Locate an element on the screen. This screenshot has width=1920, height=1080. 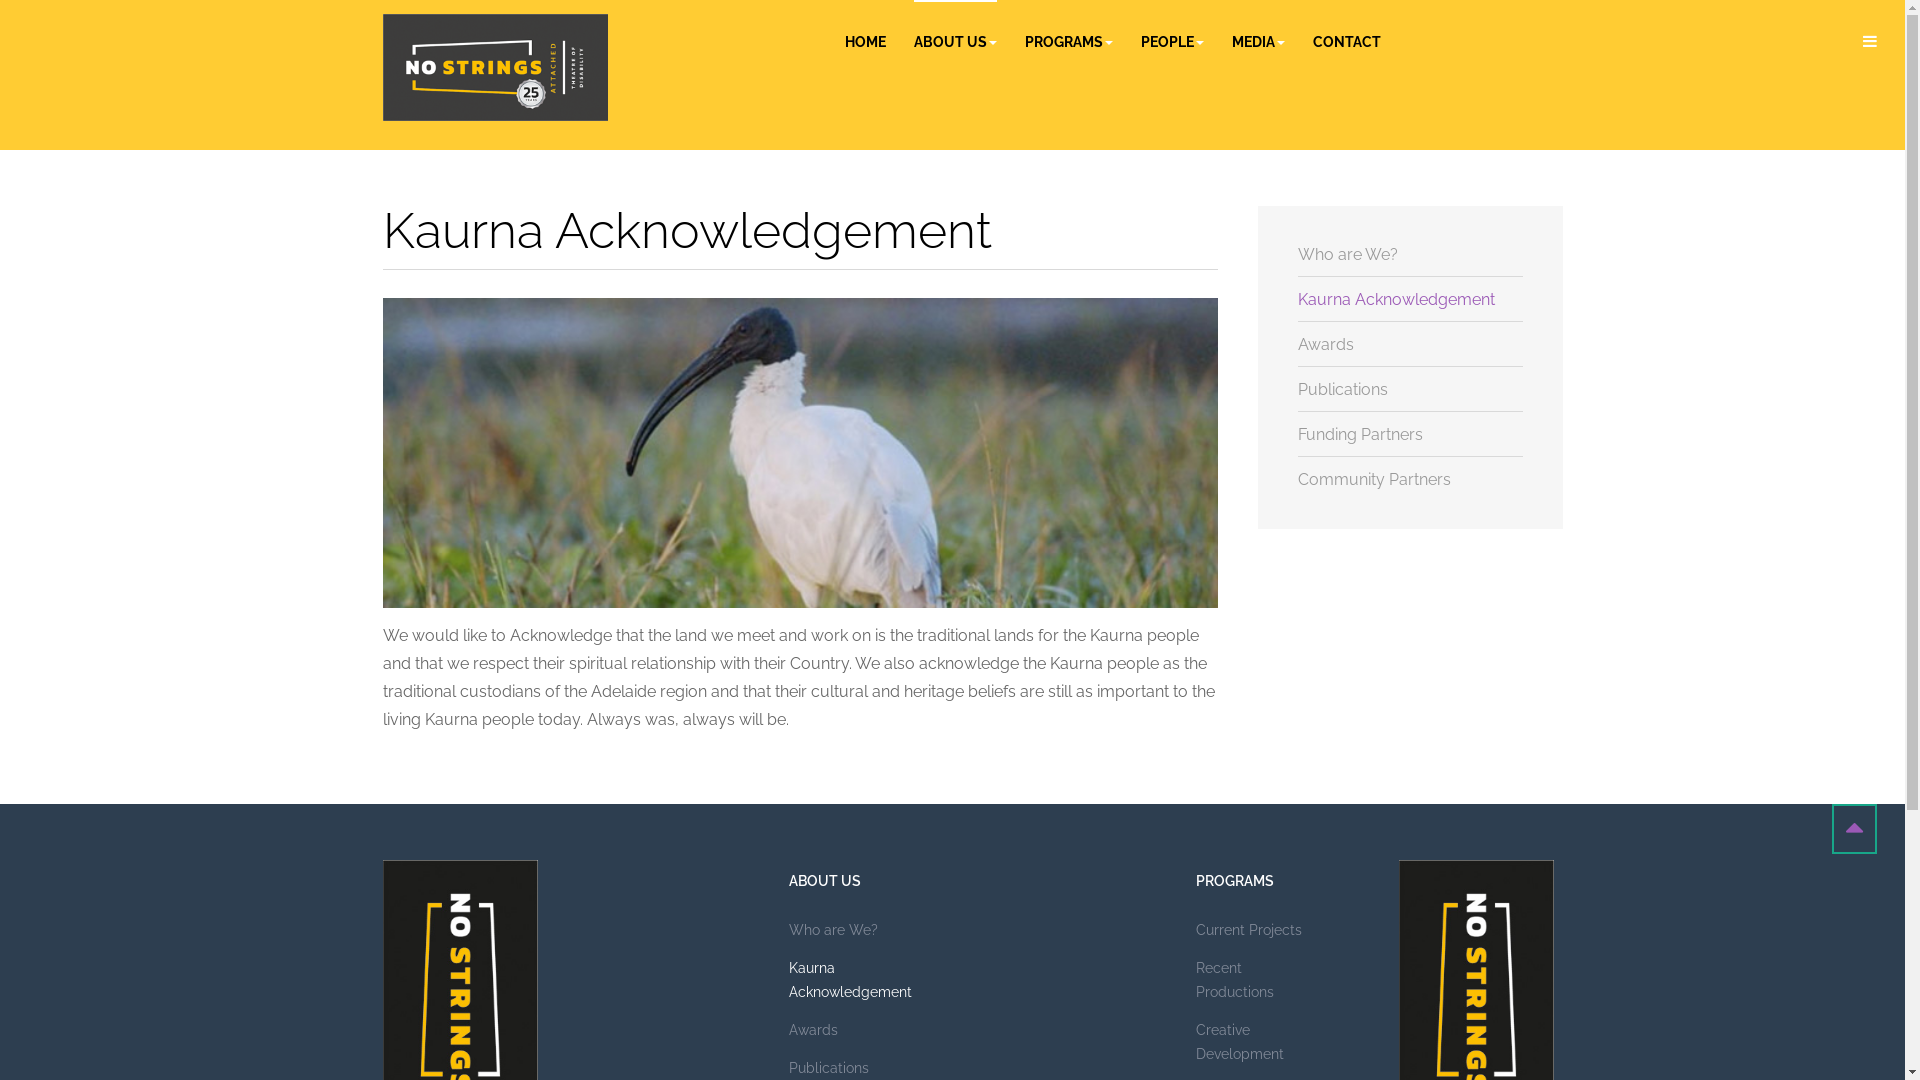
No Strings Attached is located at coordinates (494, 68).